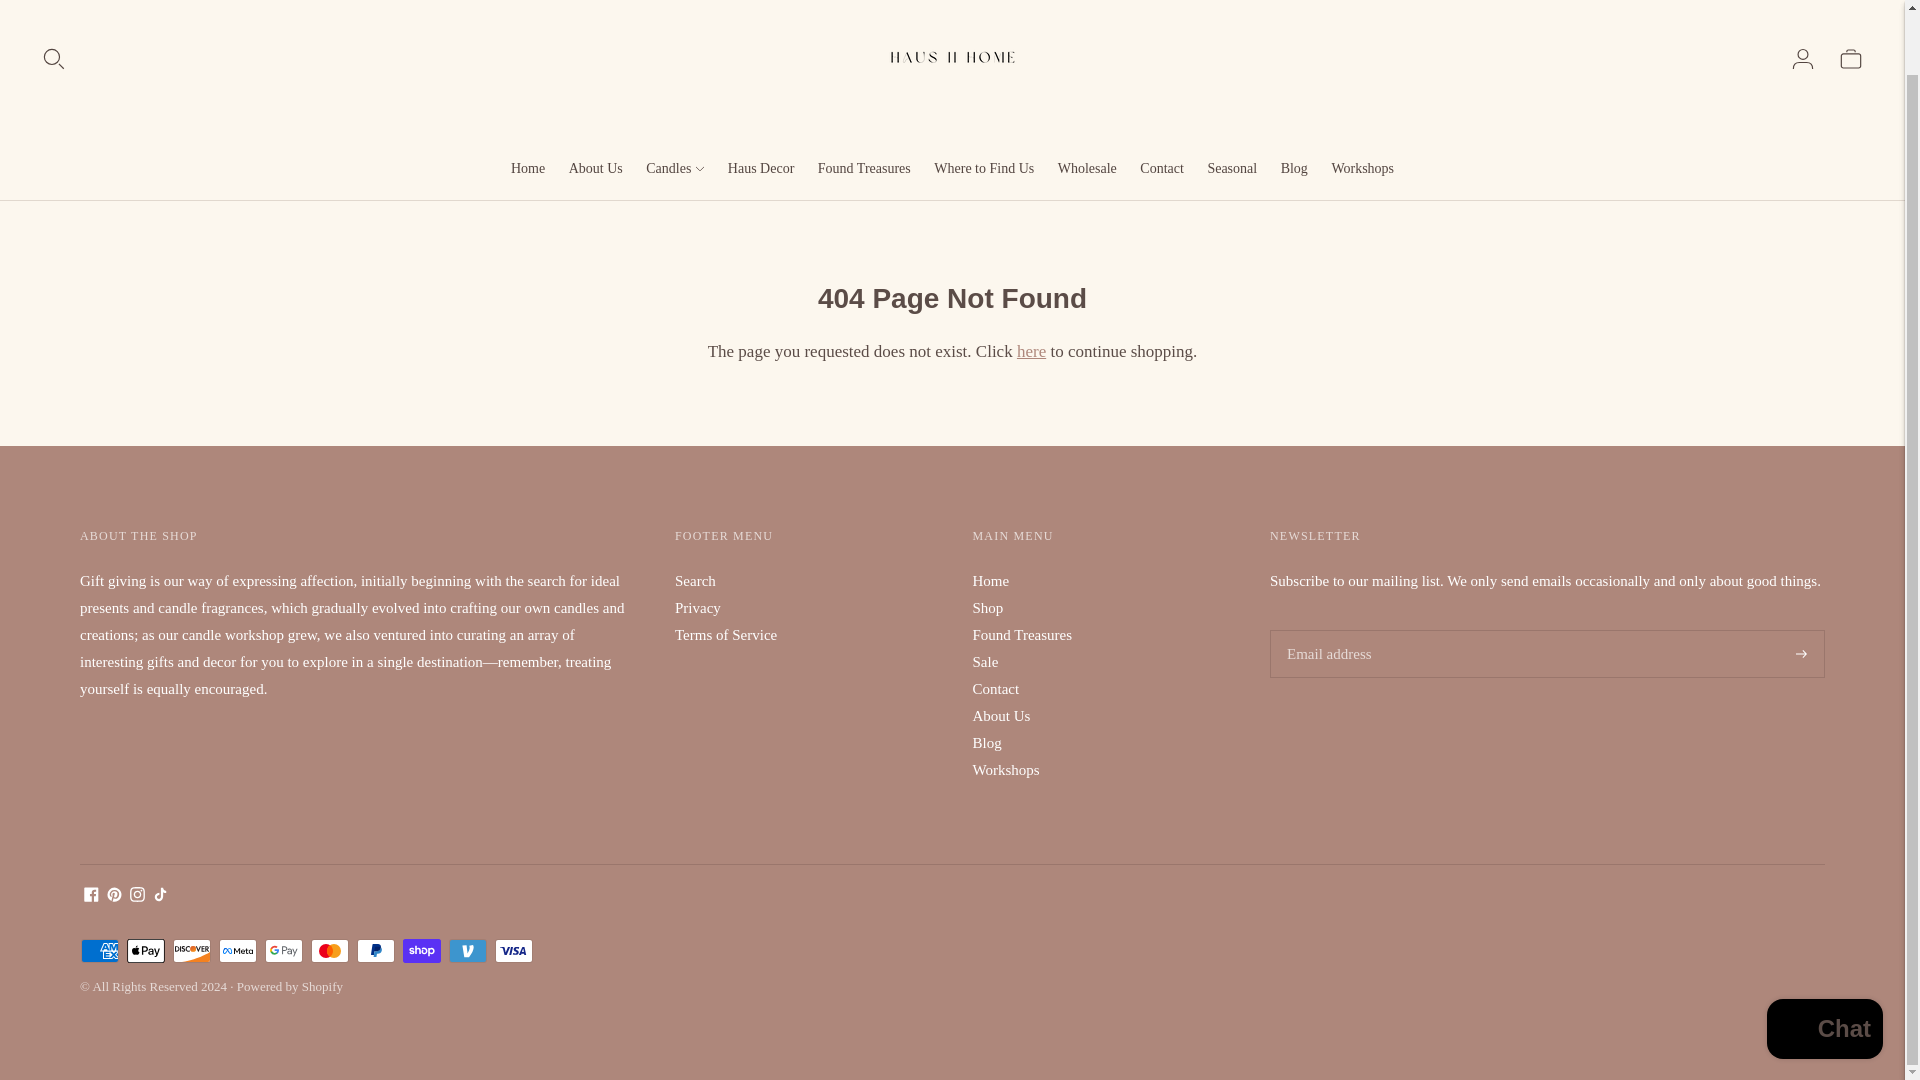  What do you see at coordinates (114, 896) in the screenshot?
I see `haus2hometx on Pinterest` at bounding box center [114, 896].